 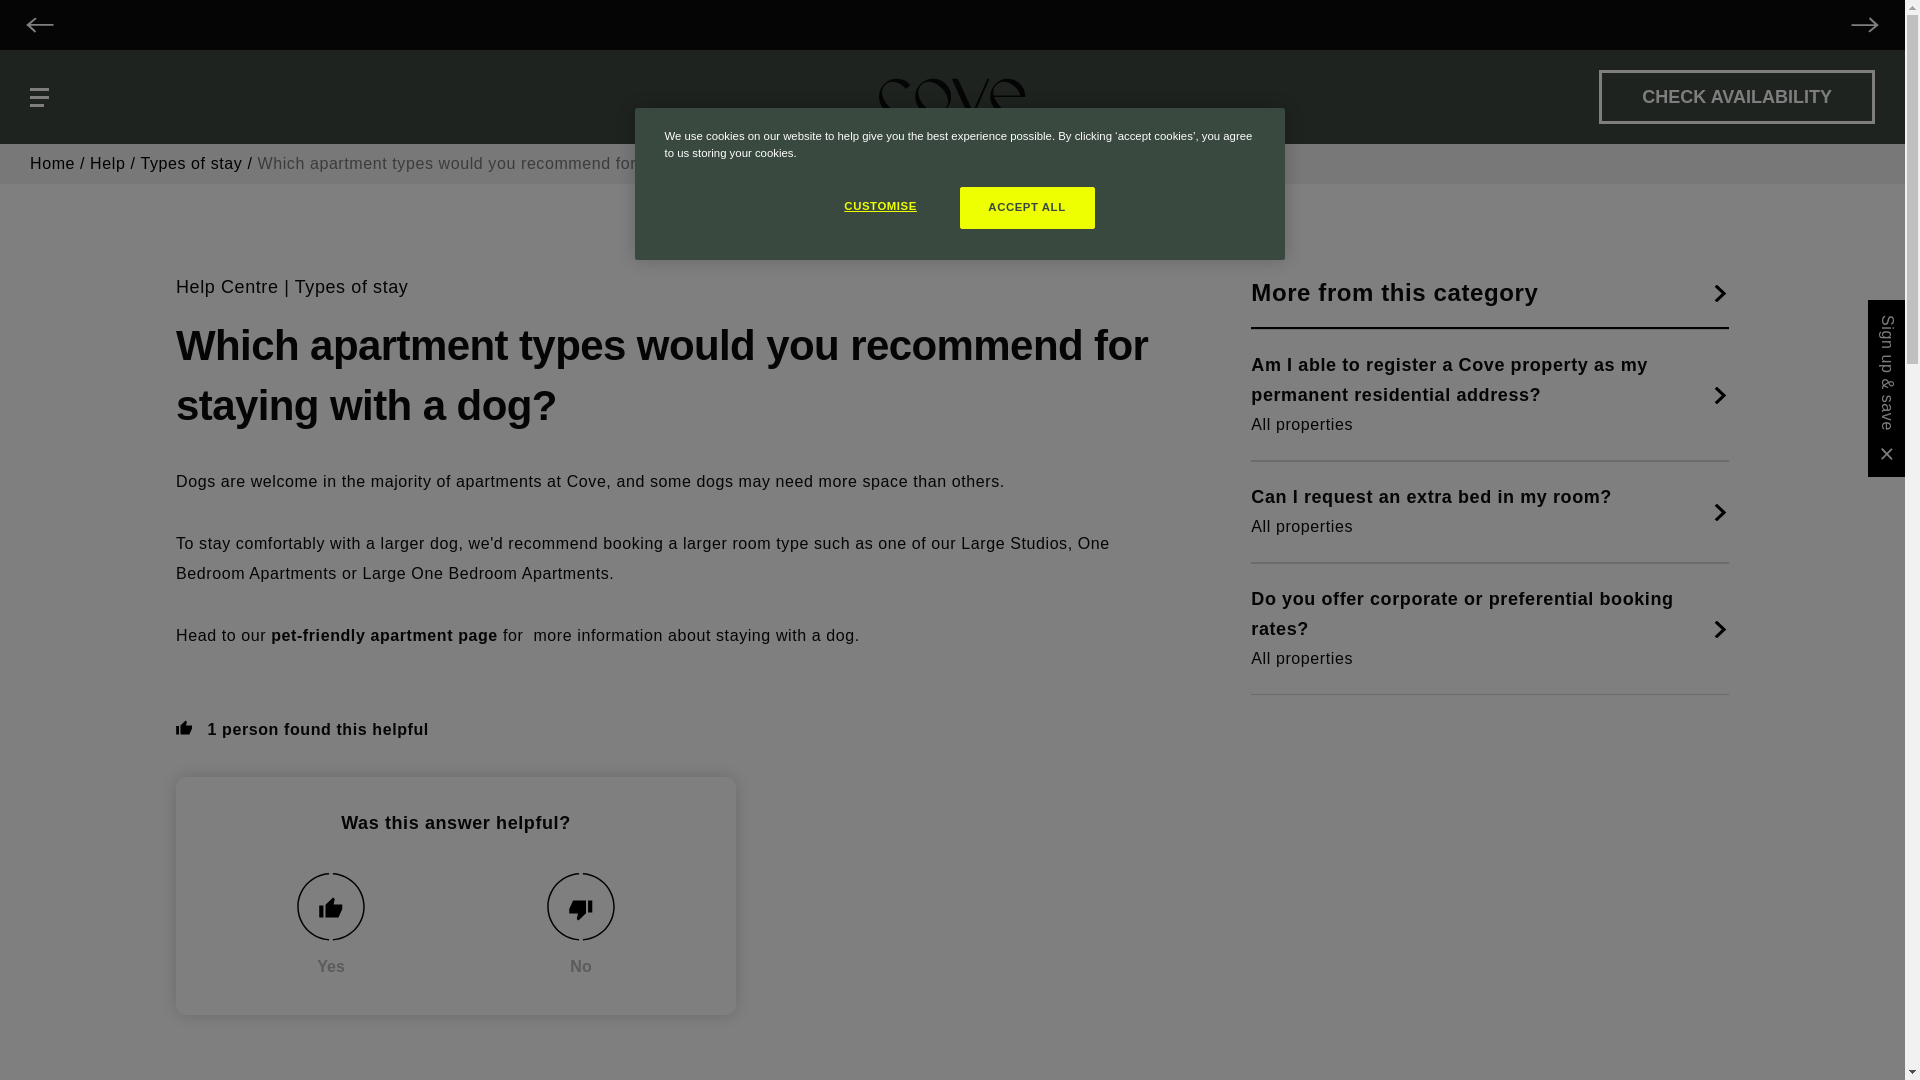 What do you see at coordinates (190, 164) in the screenshot?
I see `Types of stay` at bounding box center [190, 164].